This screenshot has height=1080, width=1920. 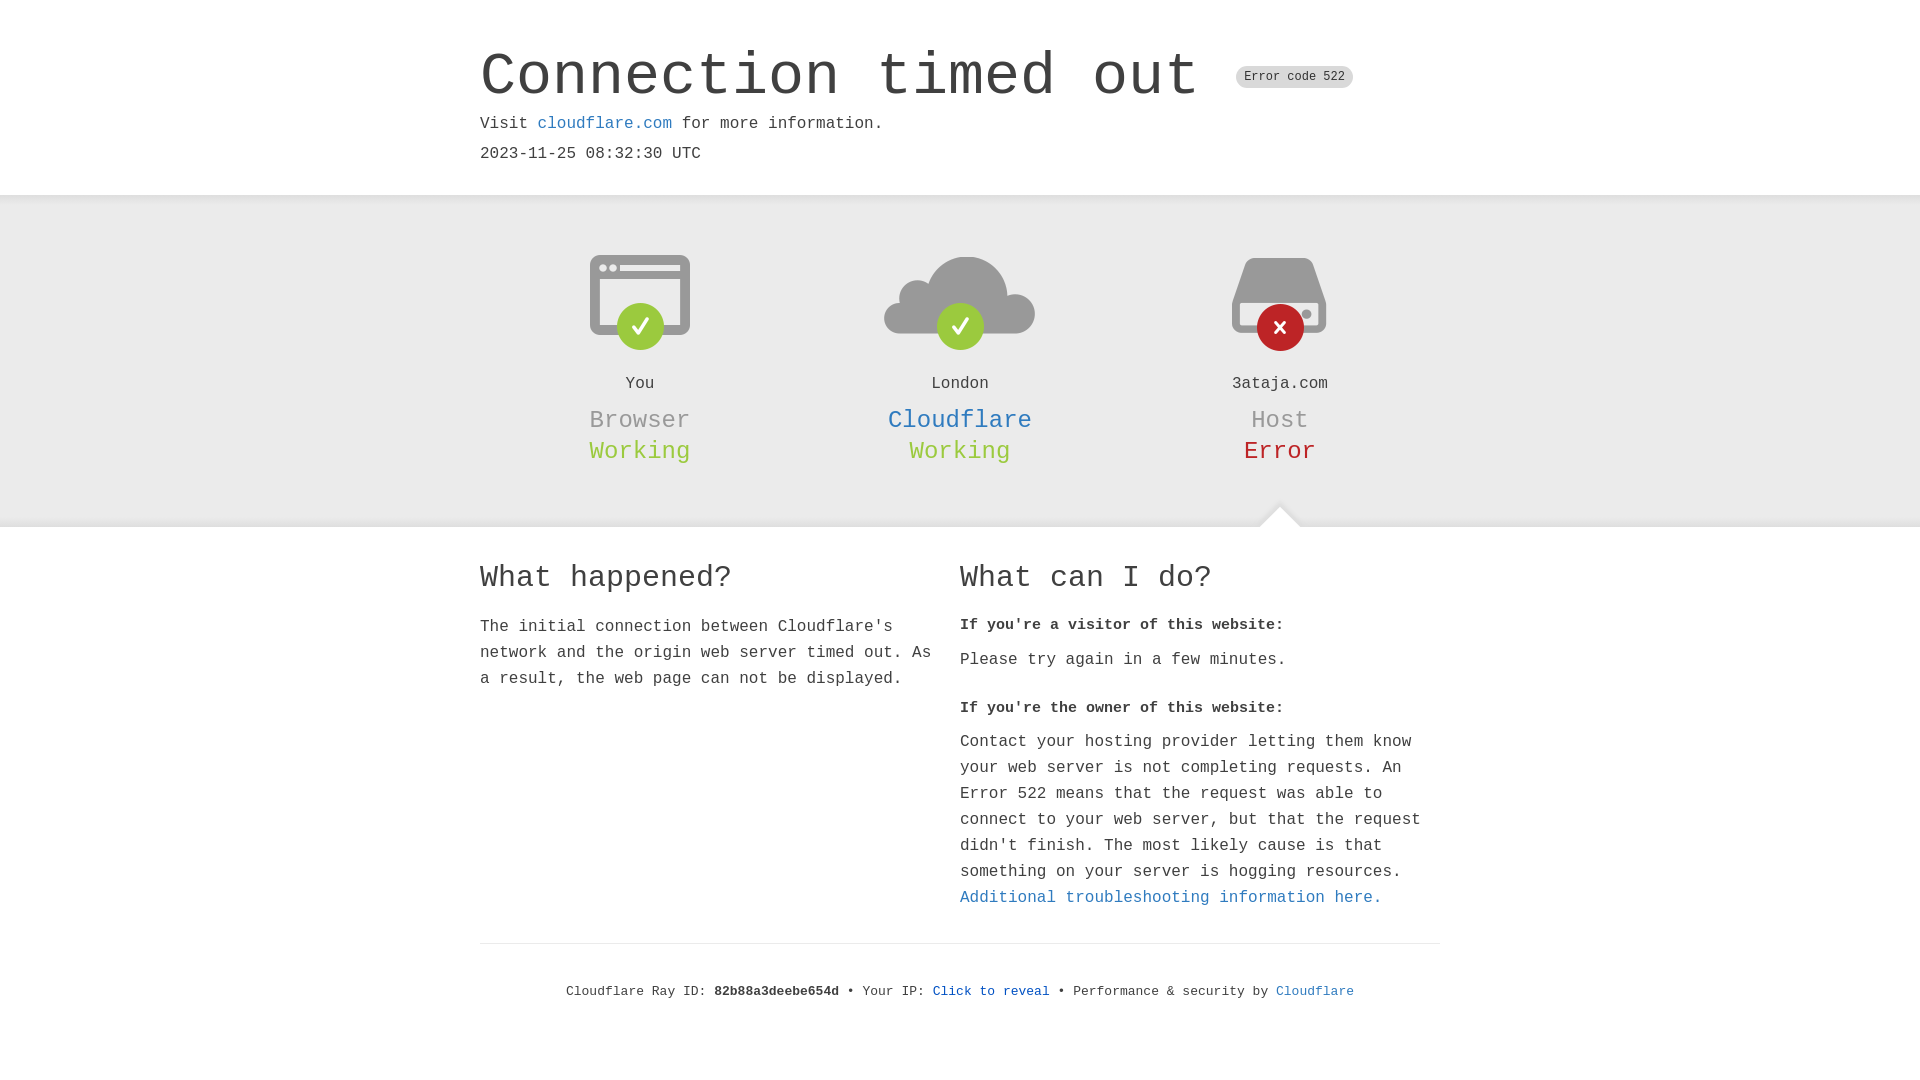 I want to click on Additional troubleshooting information here., so click(x=1171, y=898).